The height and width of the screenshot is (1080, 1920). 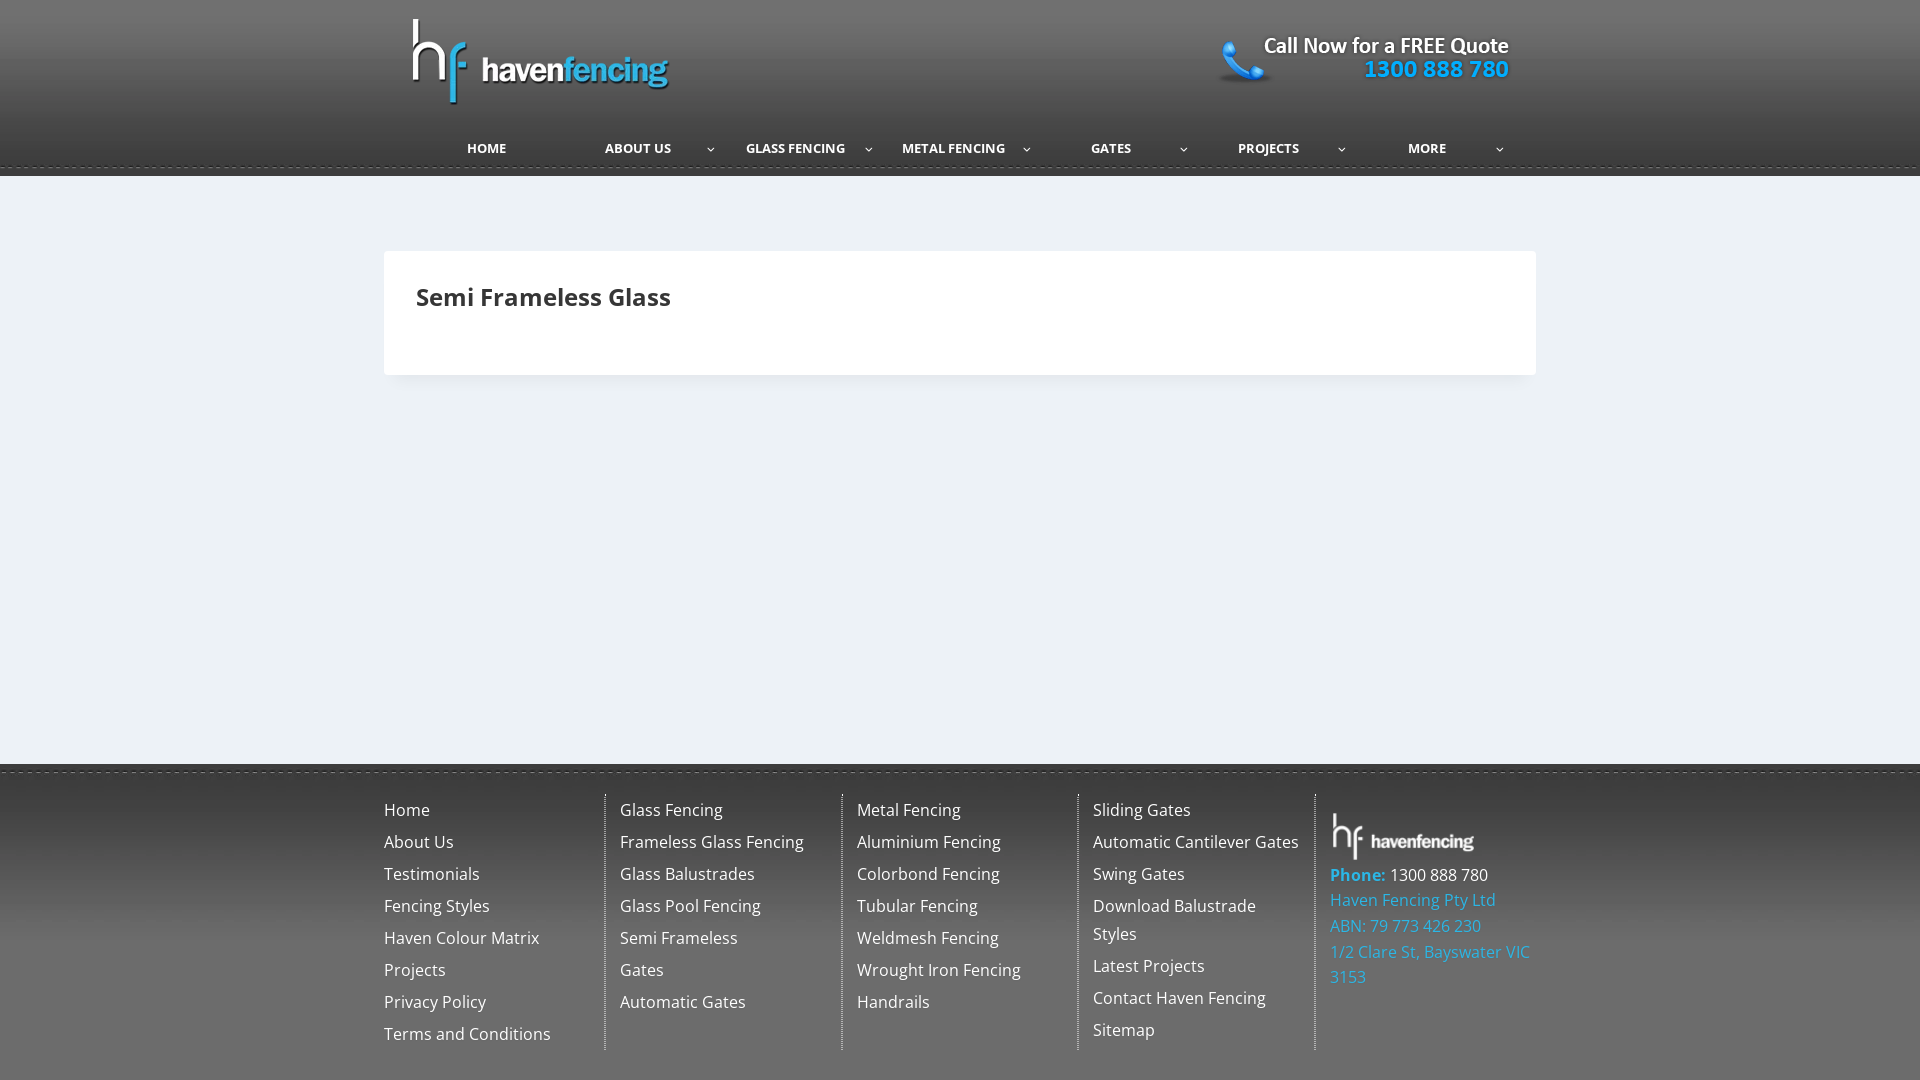 What do you see at coordinates (960, 906) in the screenshot?
I see `Tubular Fencing` at bounding box center [960, 906].